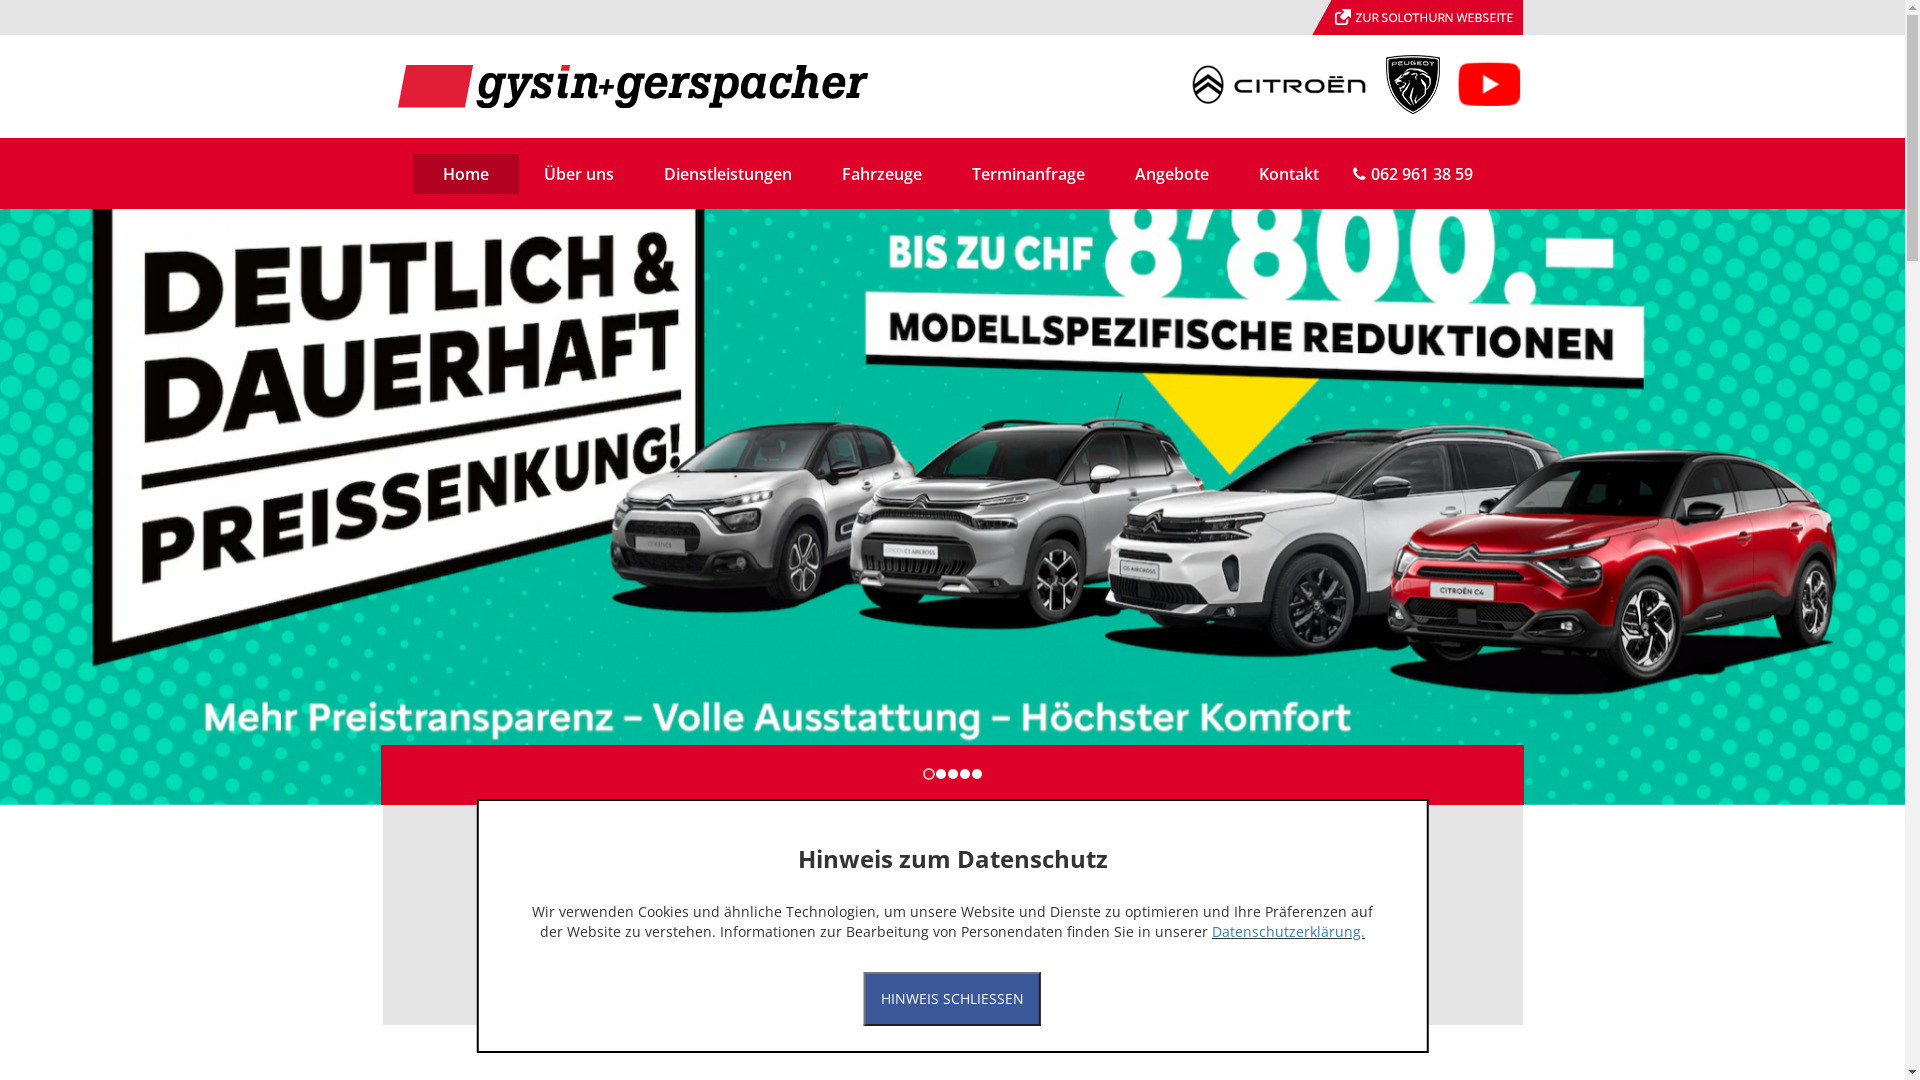  Describe the element at coordinates (1172, 174) in the screenshot. I see `Angebote` at that location.